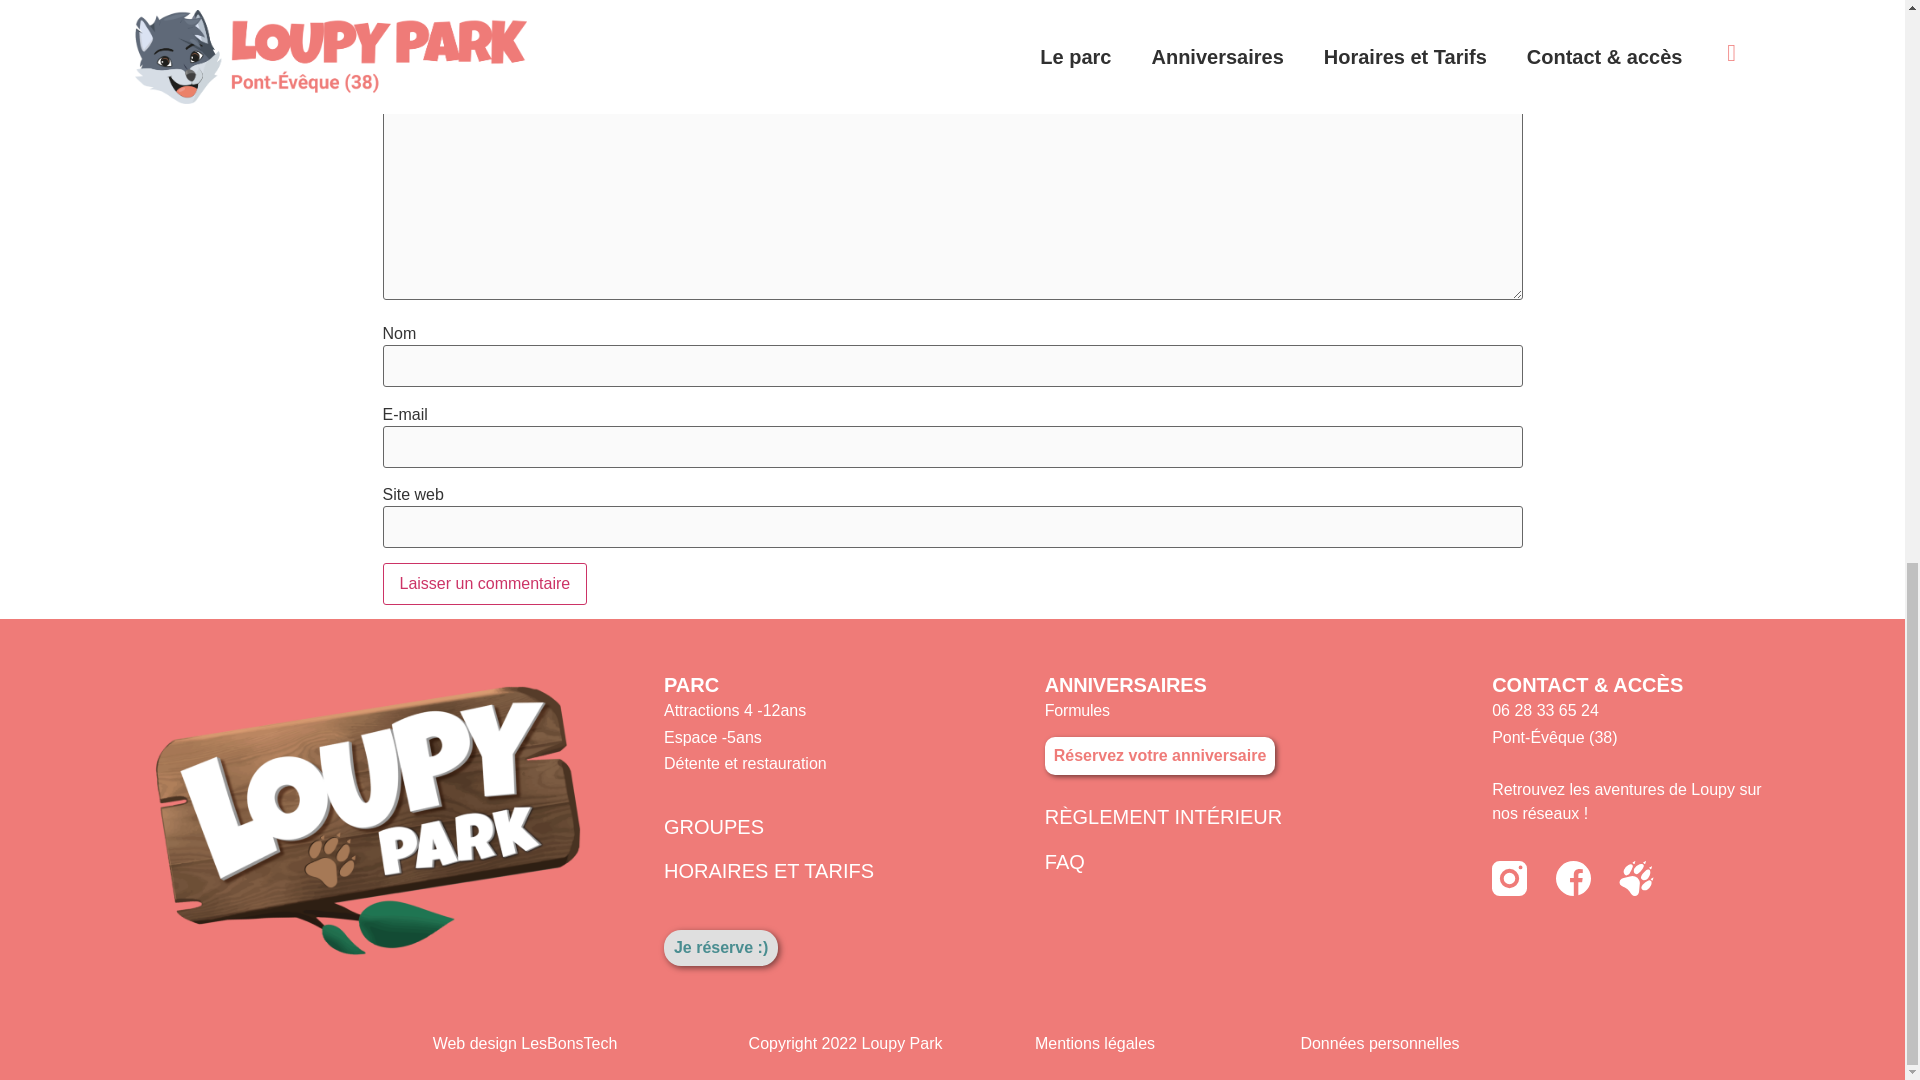 This screenshot has height=1080, width=1920. I want to click on PARC, so click(691, 684).